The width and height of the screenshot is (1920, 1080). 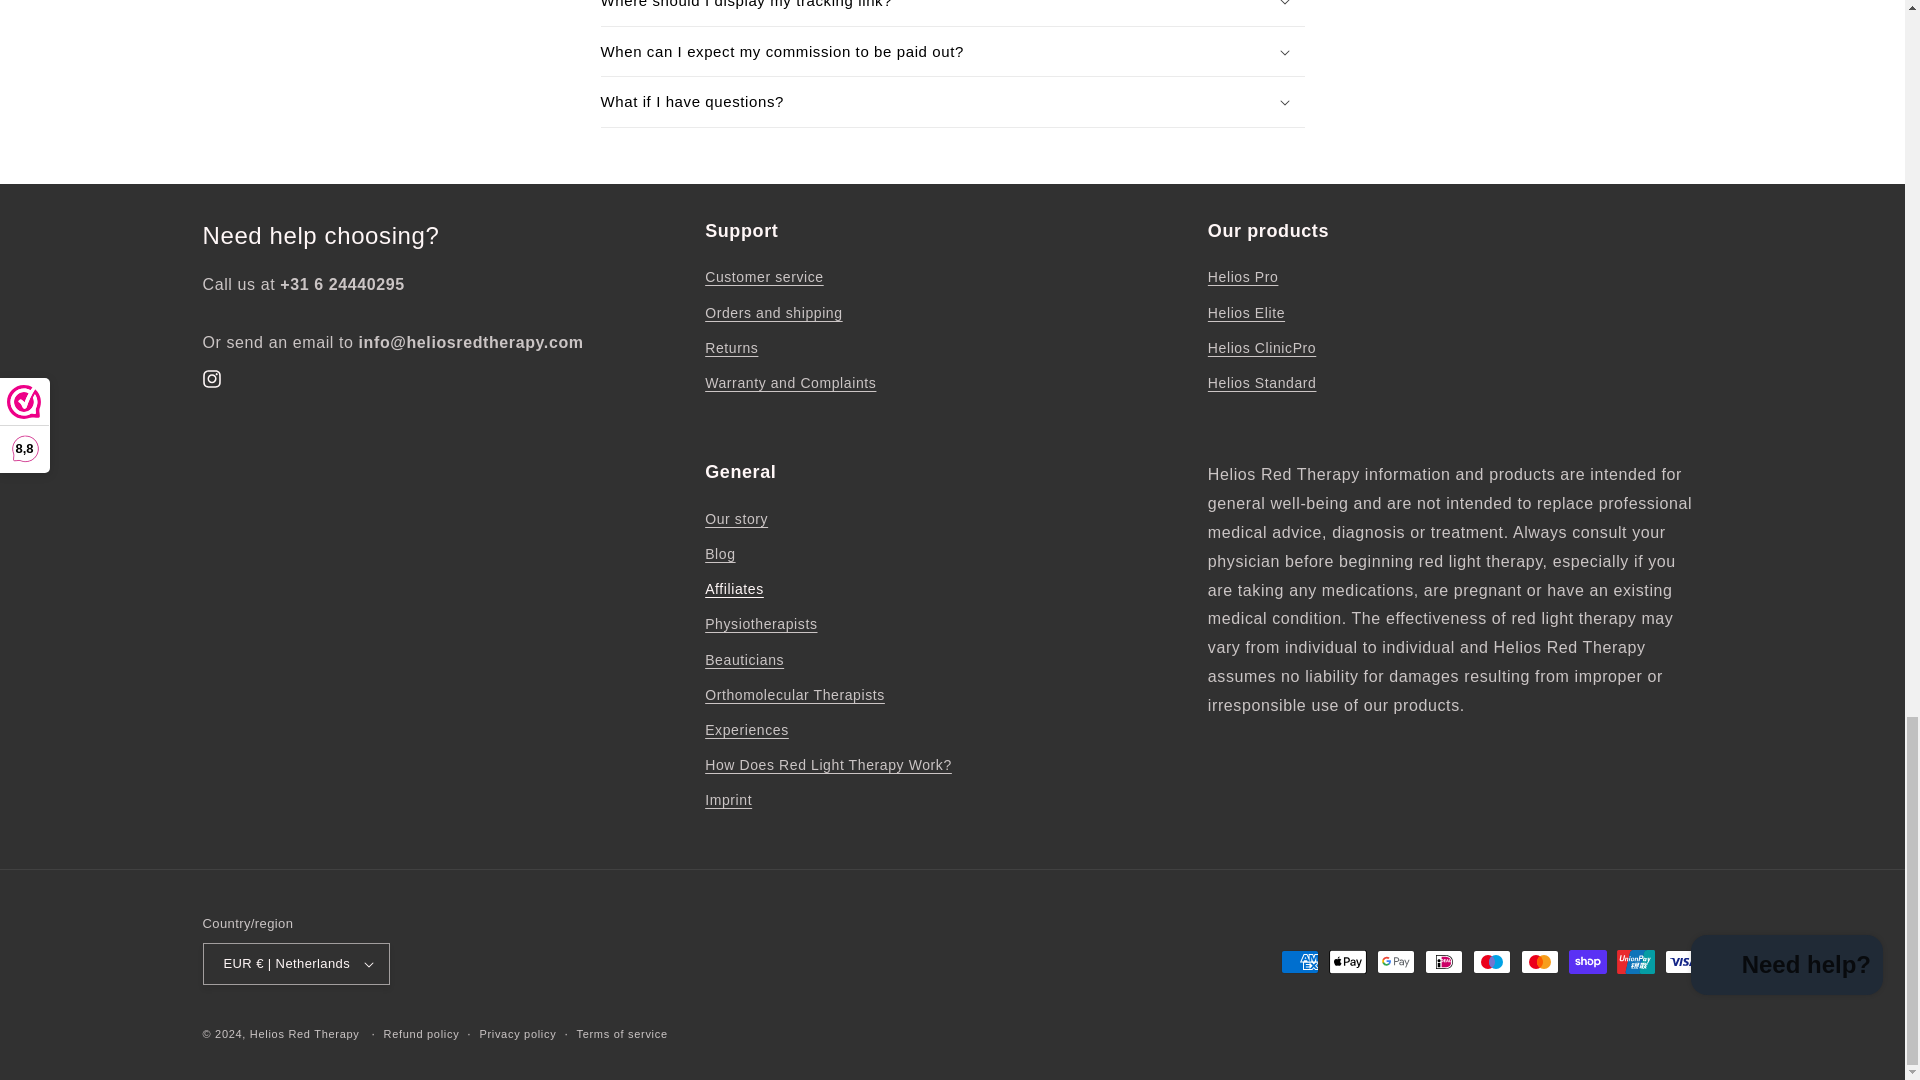 I want to click on Customer service, so click(x=764, y=279).